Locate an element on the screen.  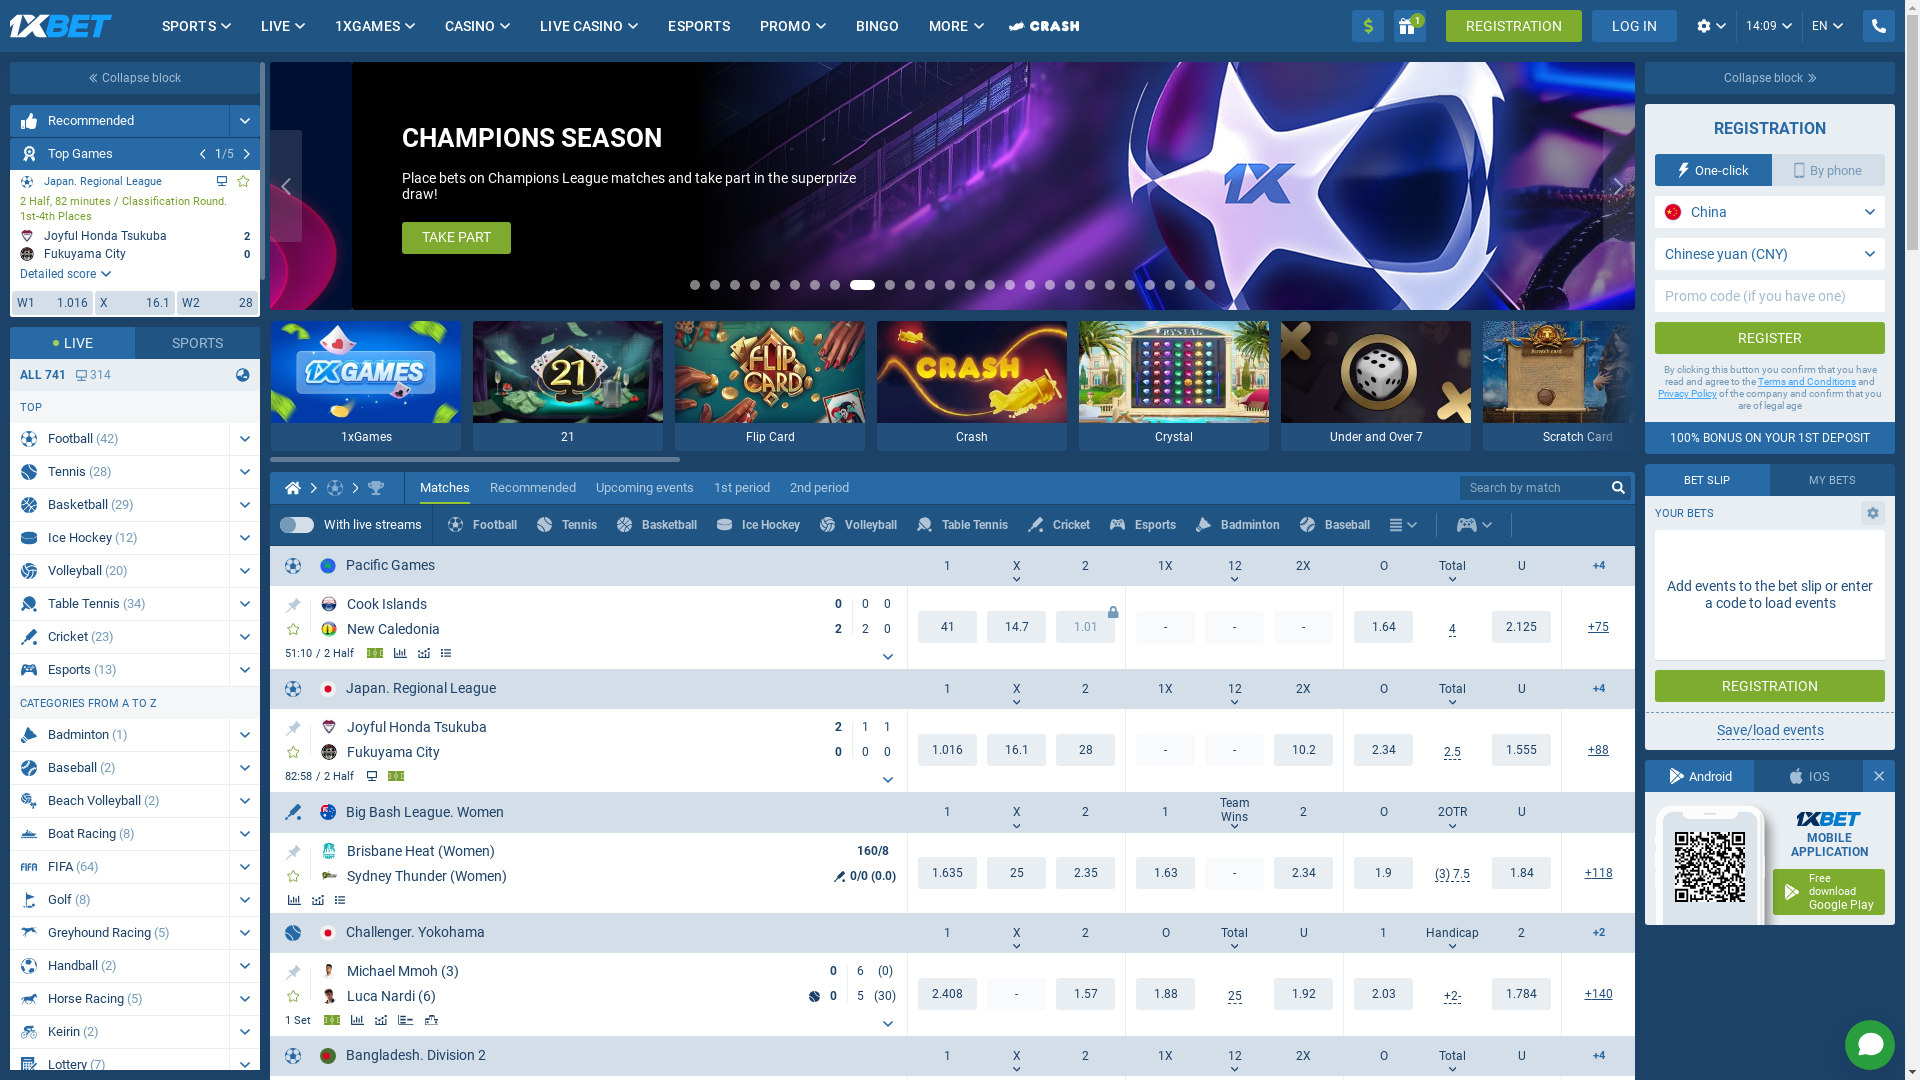
Bangladesh. Division 2 is located at coordinates (403, 1056).